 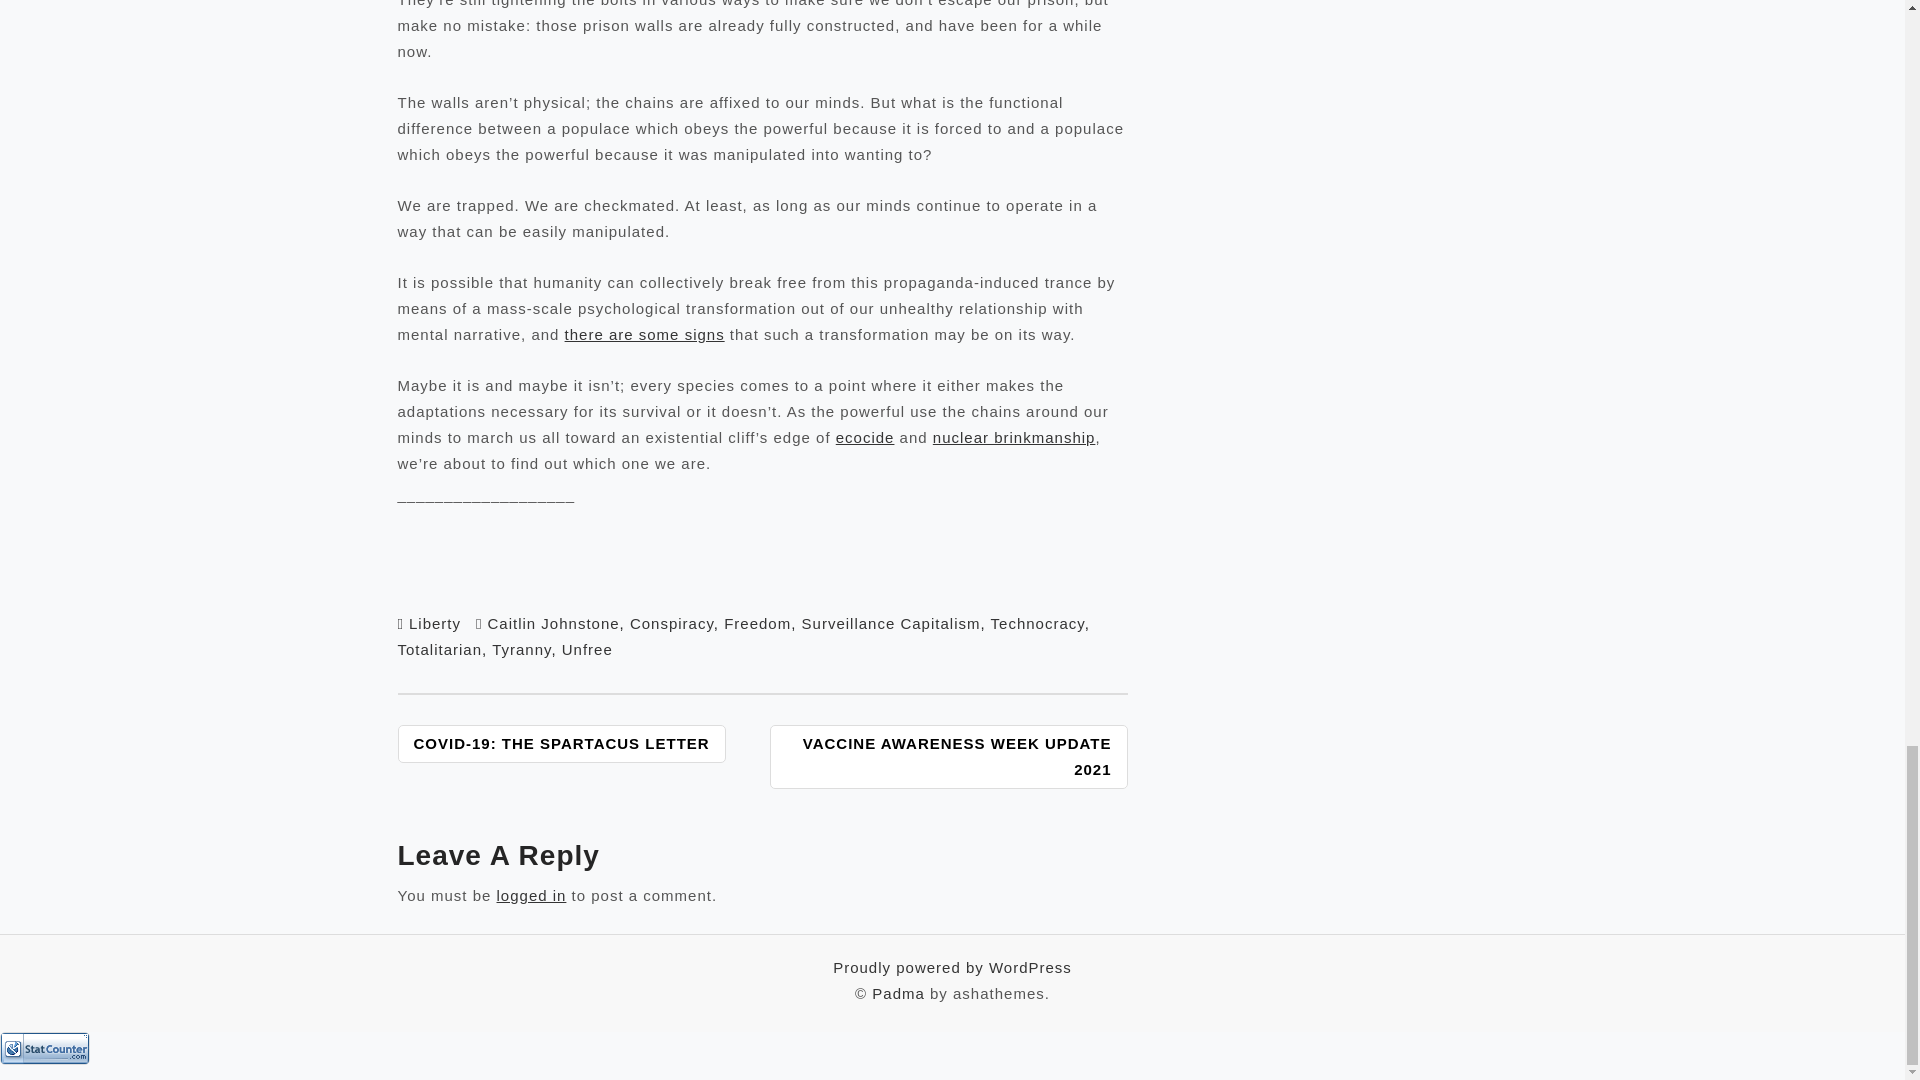 I want to click on Conspiracy, so click(x=672, y=622).